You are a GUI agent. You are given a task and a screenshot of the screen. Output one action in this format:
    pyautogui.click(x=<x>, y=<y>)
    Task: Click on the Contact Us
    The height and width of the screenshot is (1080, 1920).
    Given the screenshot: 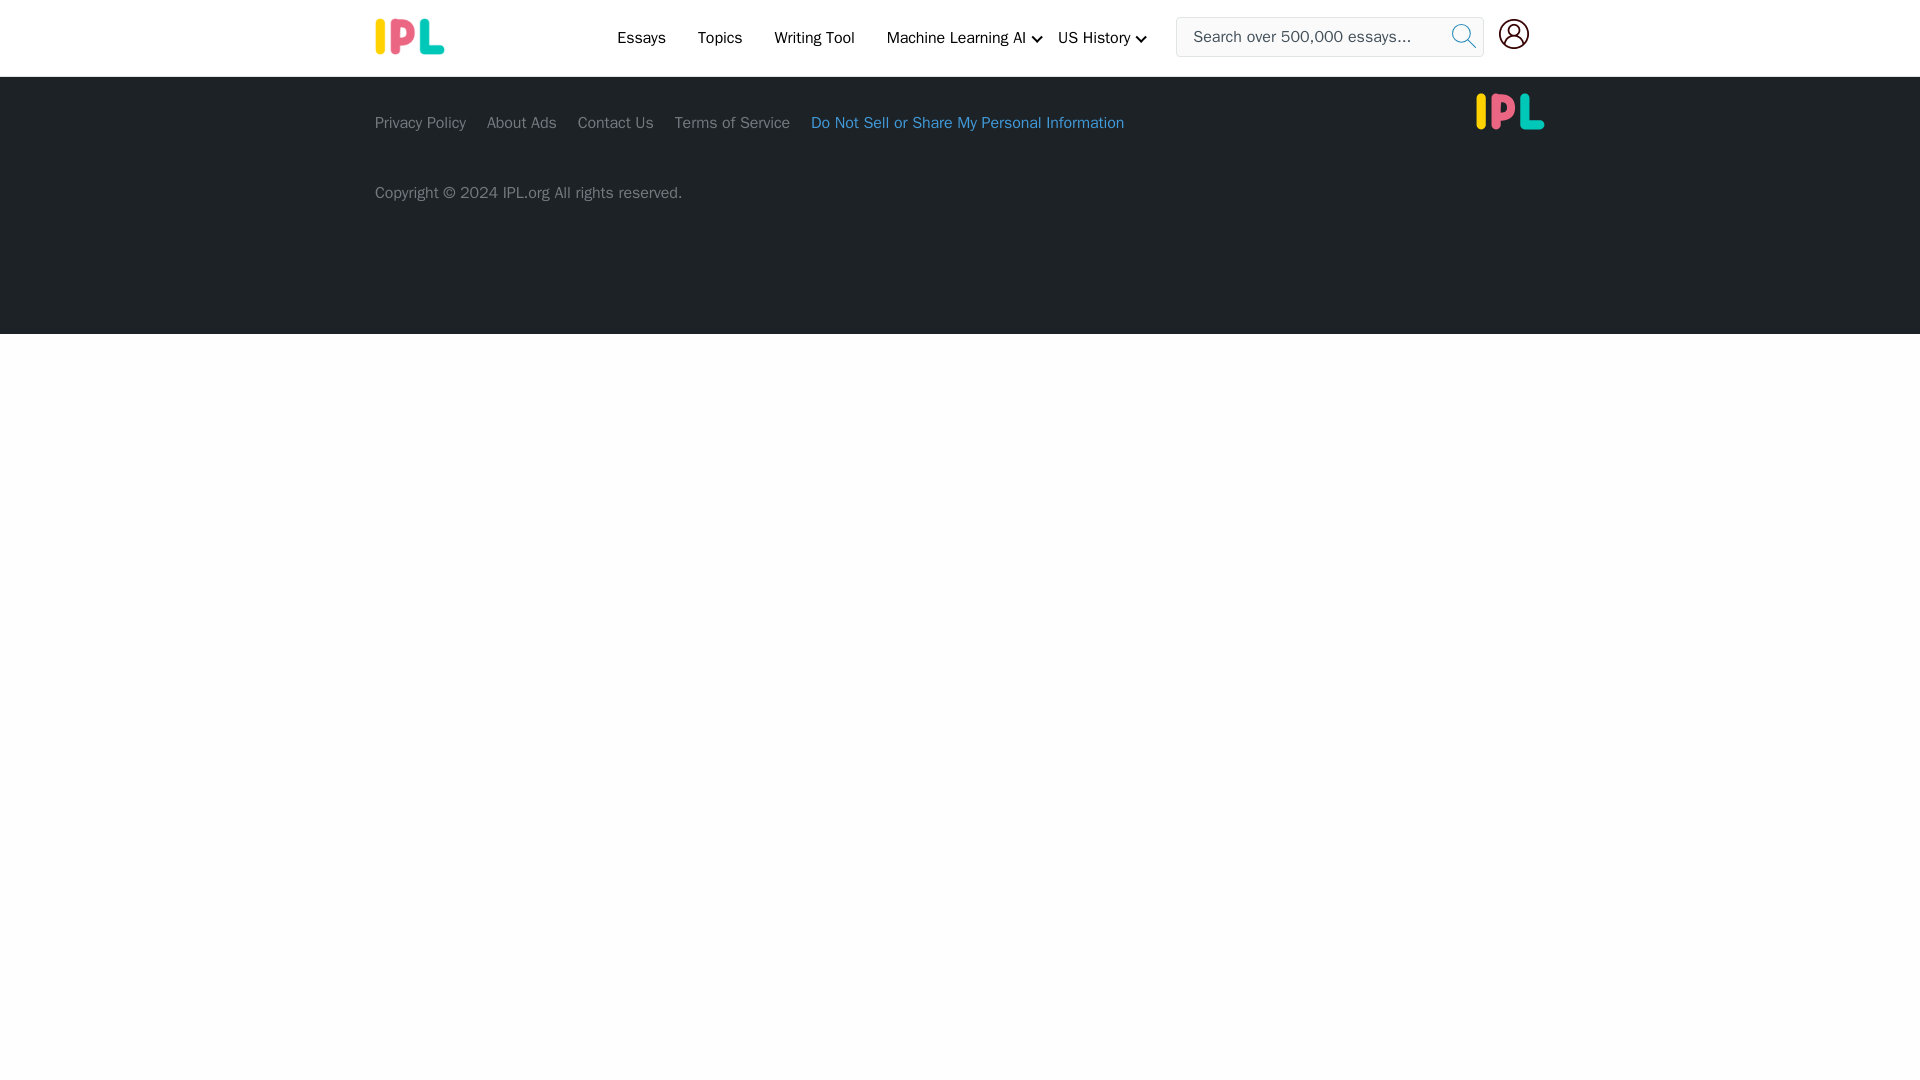 What is the action you would take?
    pyautogui.click(x=616, y=122)
    